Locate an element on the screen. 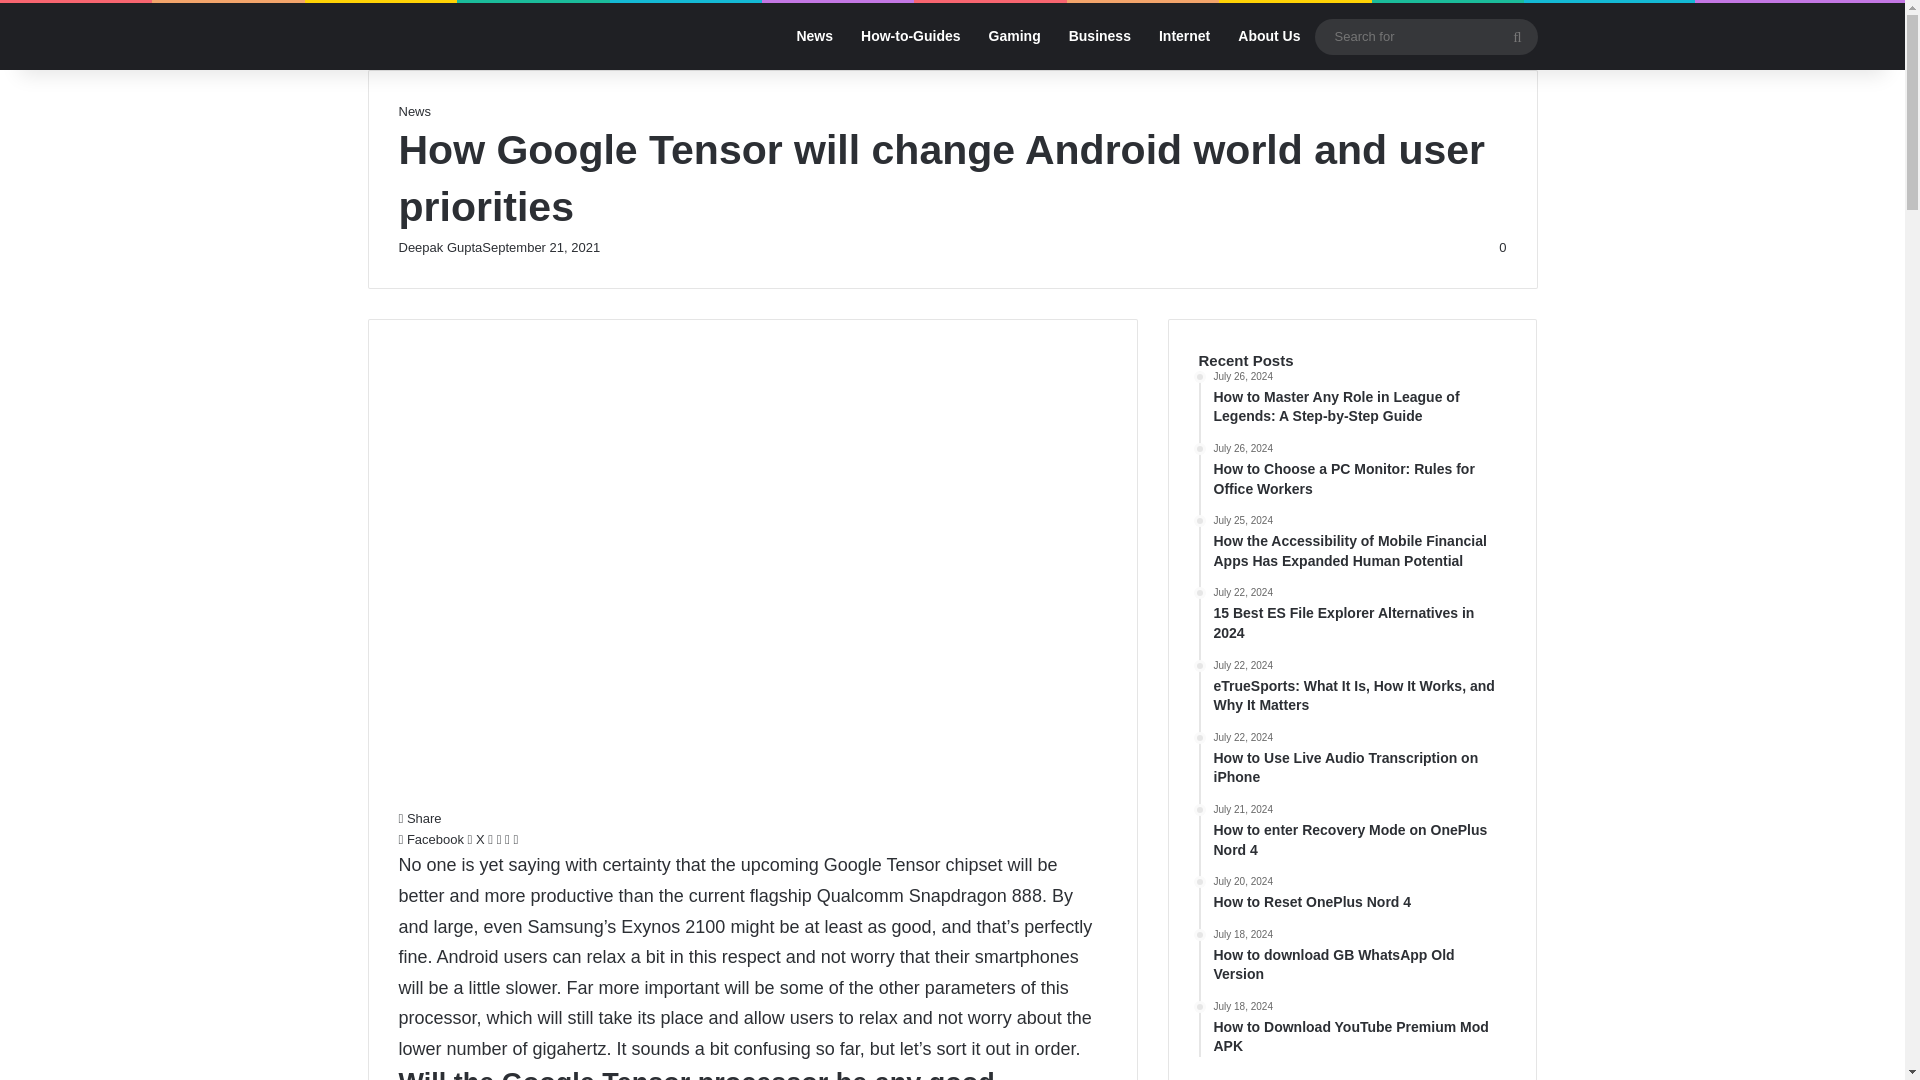 The height and width of the screenshot is (1080, 1920). News is located at coordinates (814, 36).